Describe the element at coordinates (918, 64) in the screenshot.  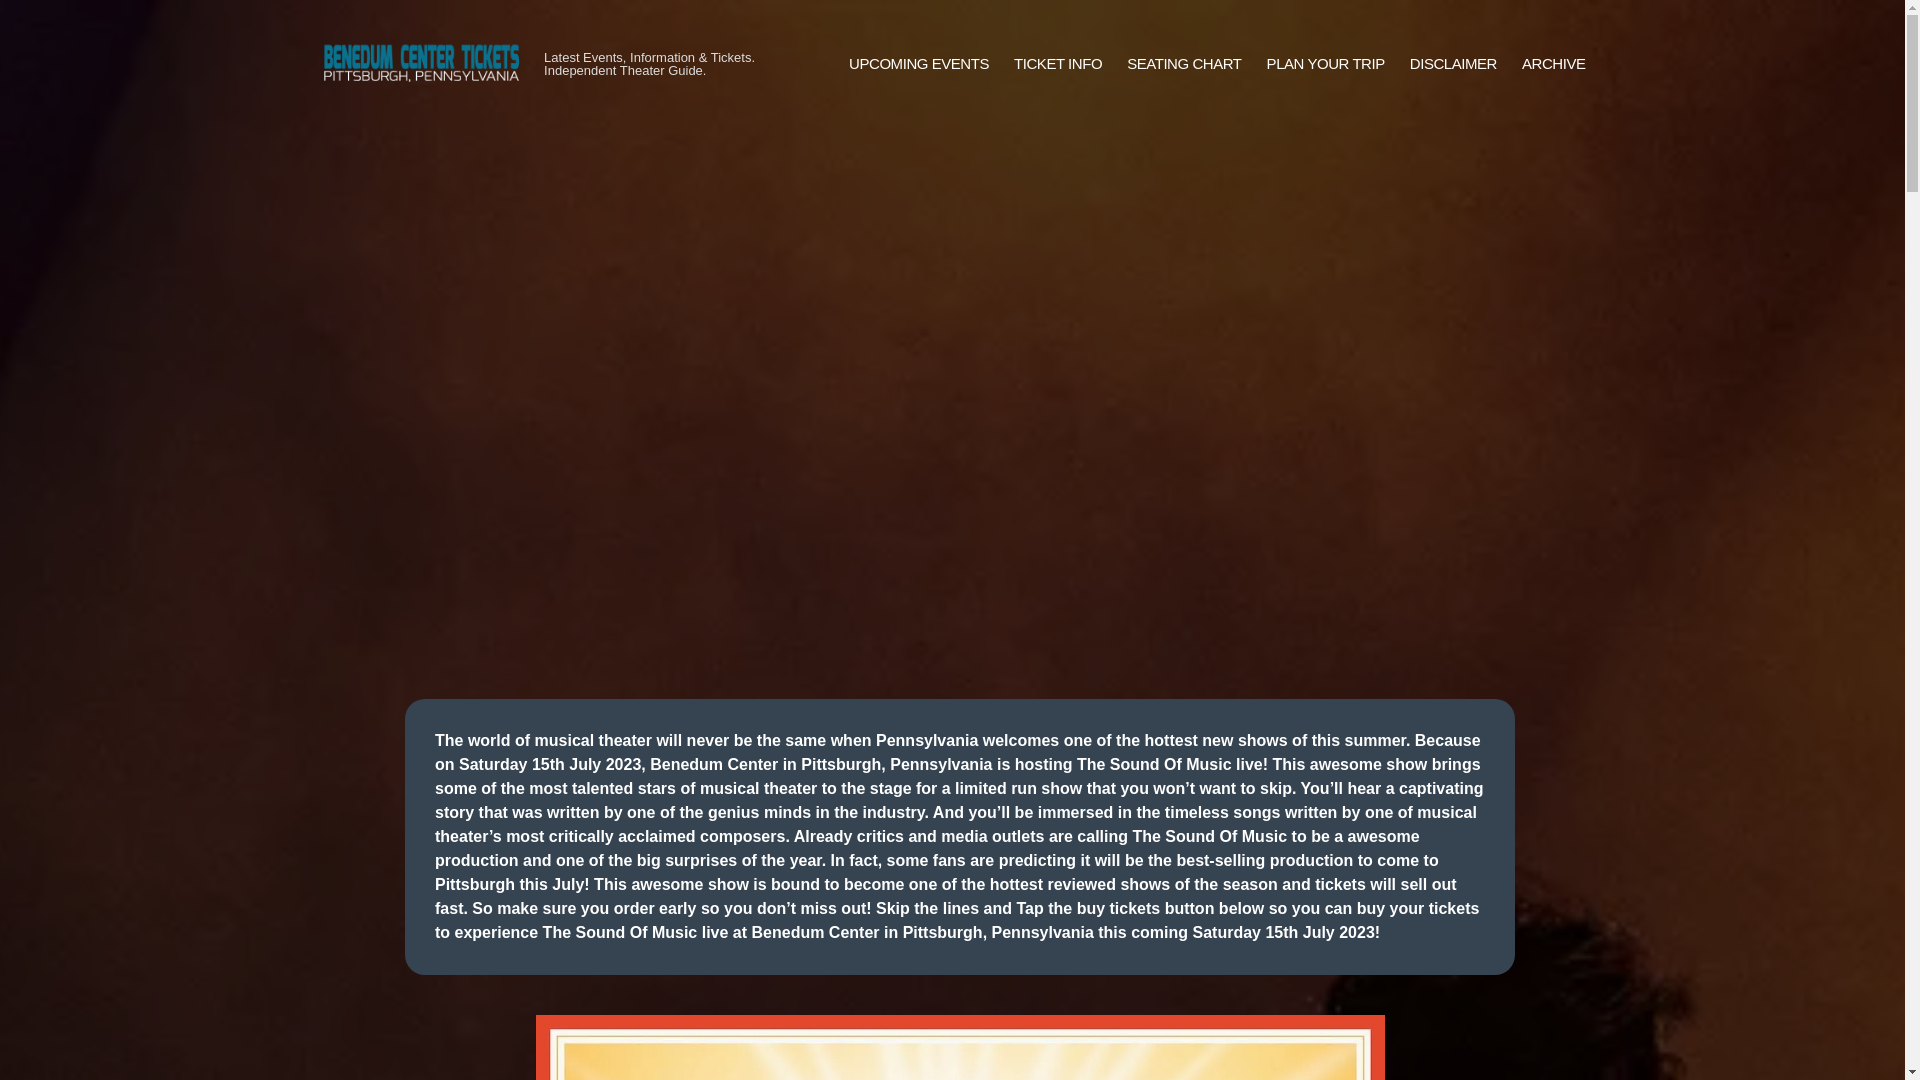
I see `UPCOMING EVENTS` at that location.